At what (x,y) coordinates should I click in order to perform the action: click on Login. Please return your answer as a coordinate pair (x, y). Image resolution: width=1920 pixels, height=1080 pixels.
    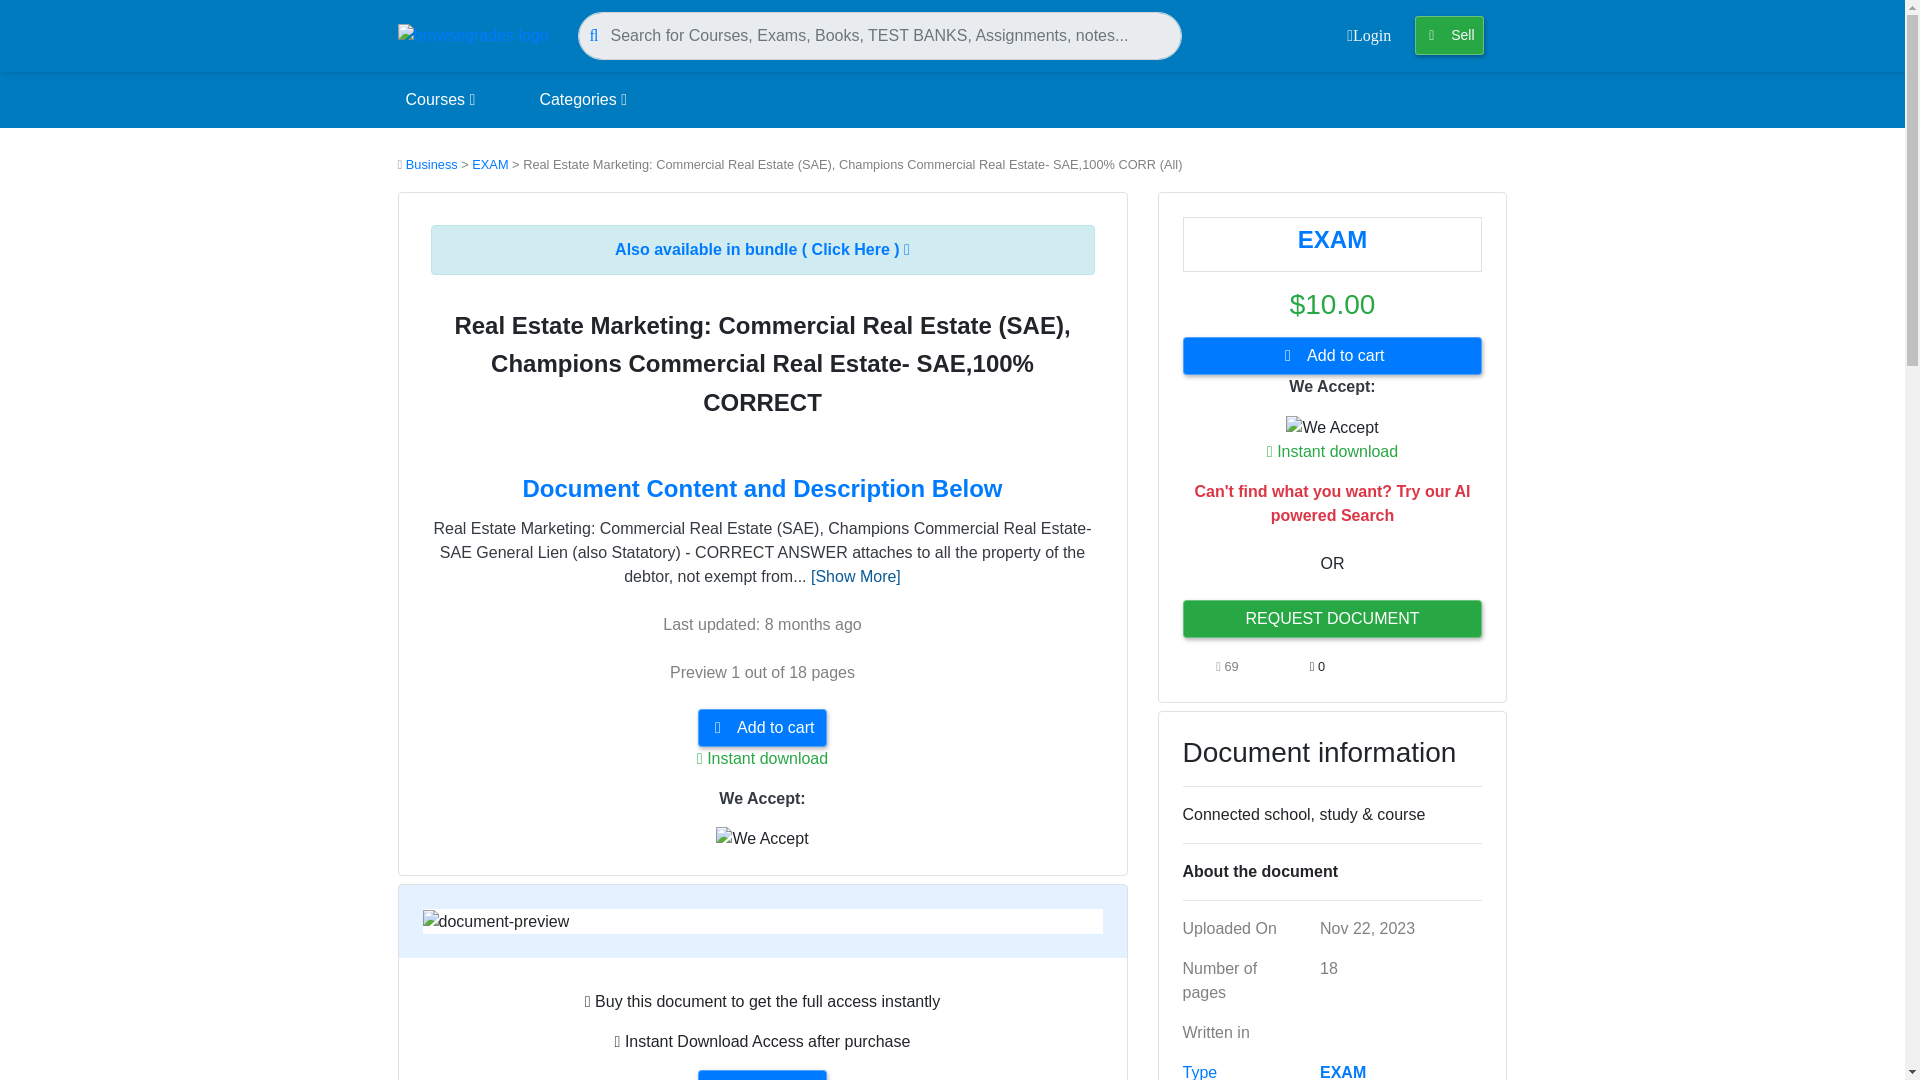
    Looking at the image, I should click on (1368, 36).